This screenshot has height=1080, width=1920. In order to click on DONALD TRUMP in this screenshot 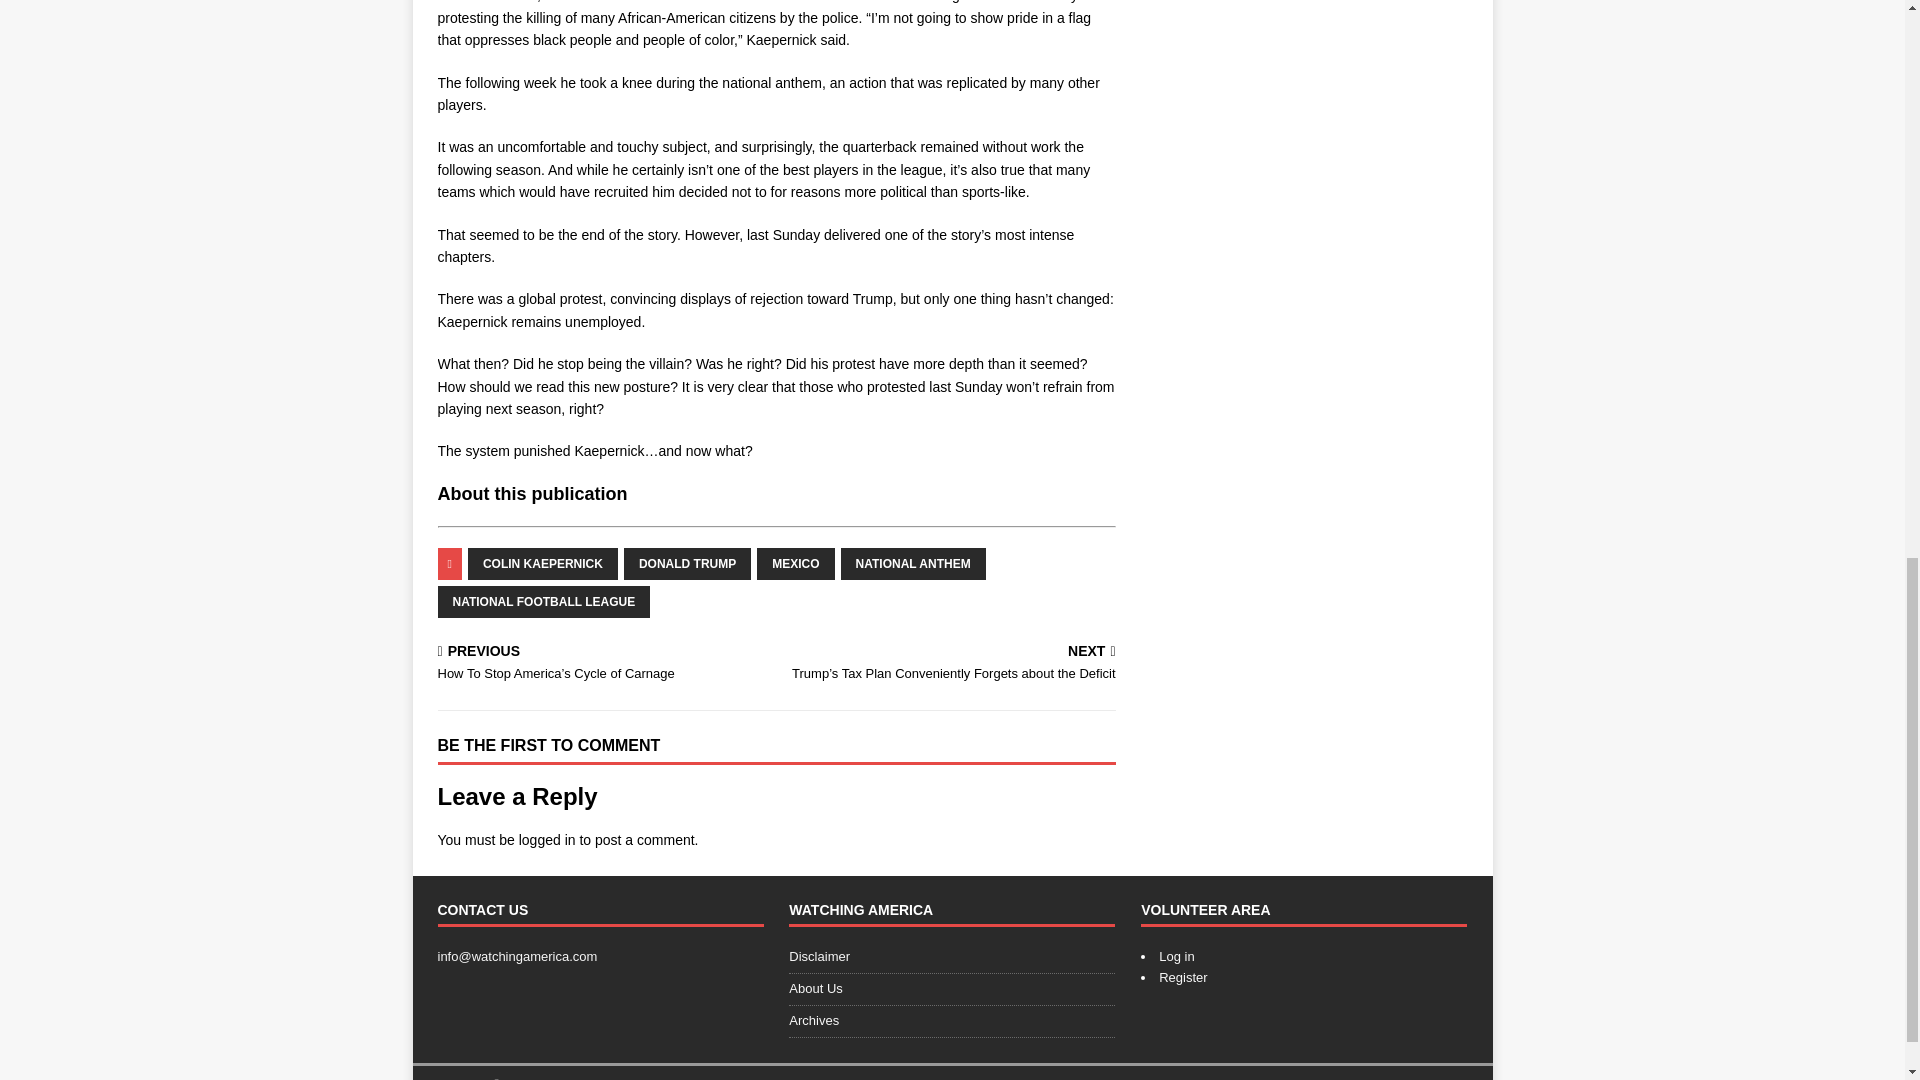, I will do `click(687, 563)`.